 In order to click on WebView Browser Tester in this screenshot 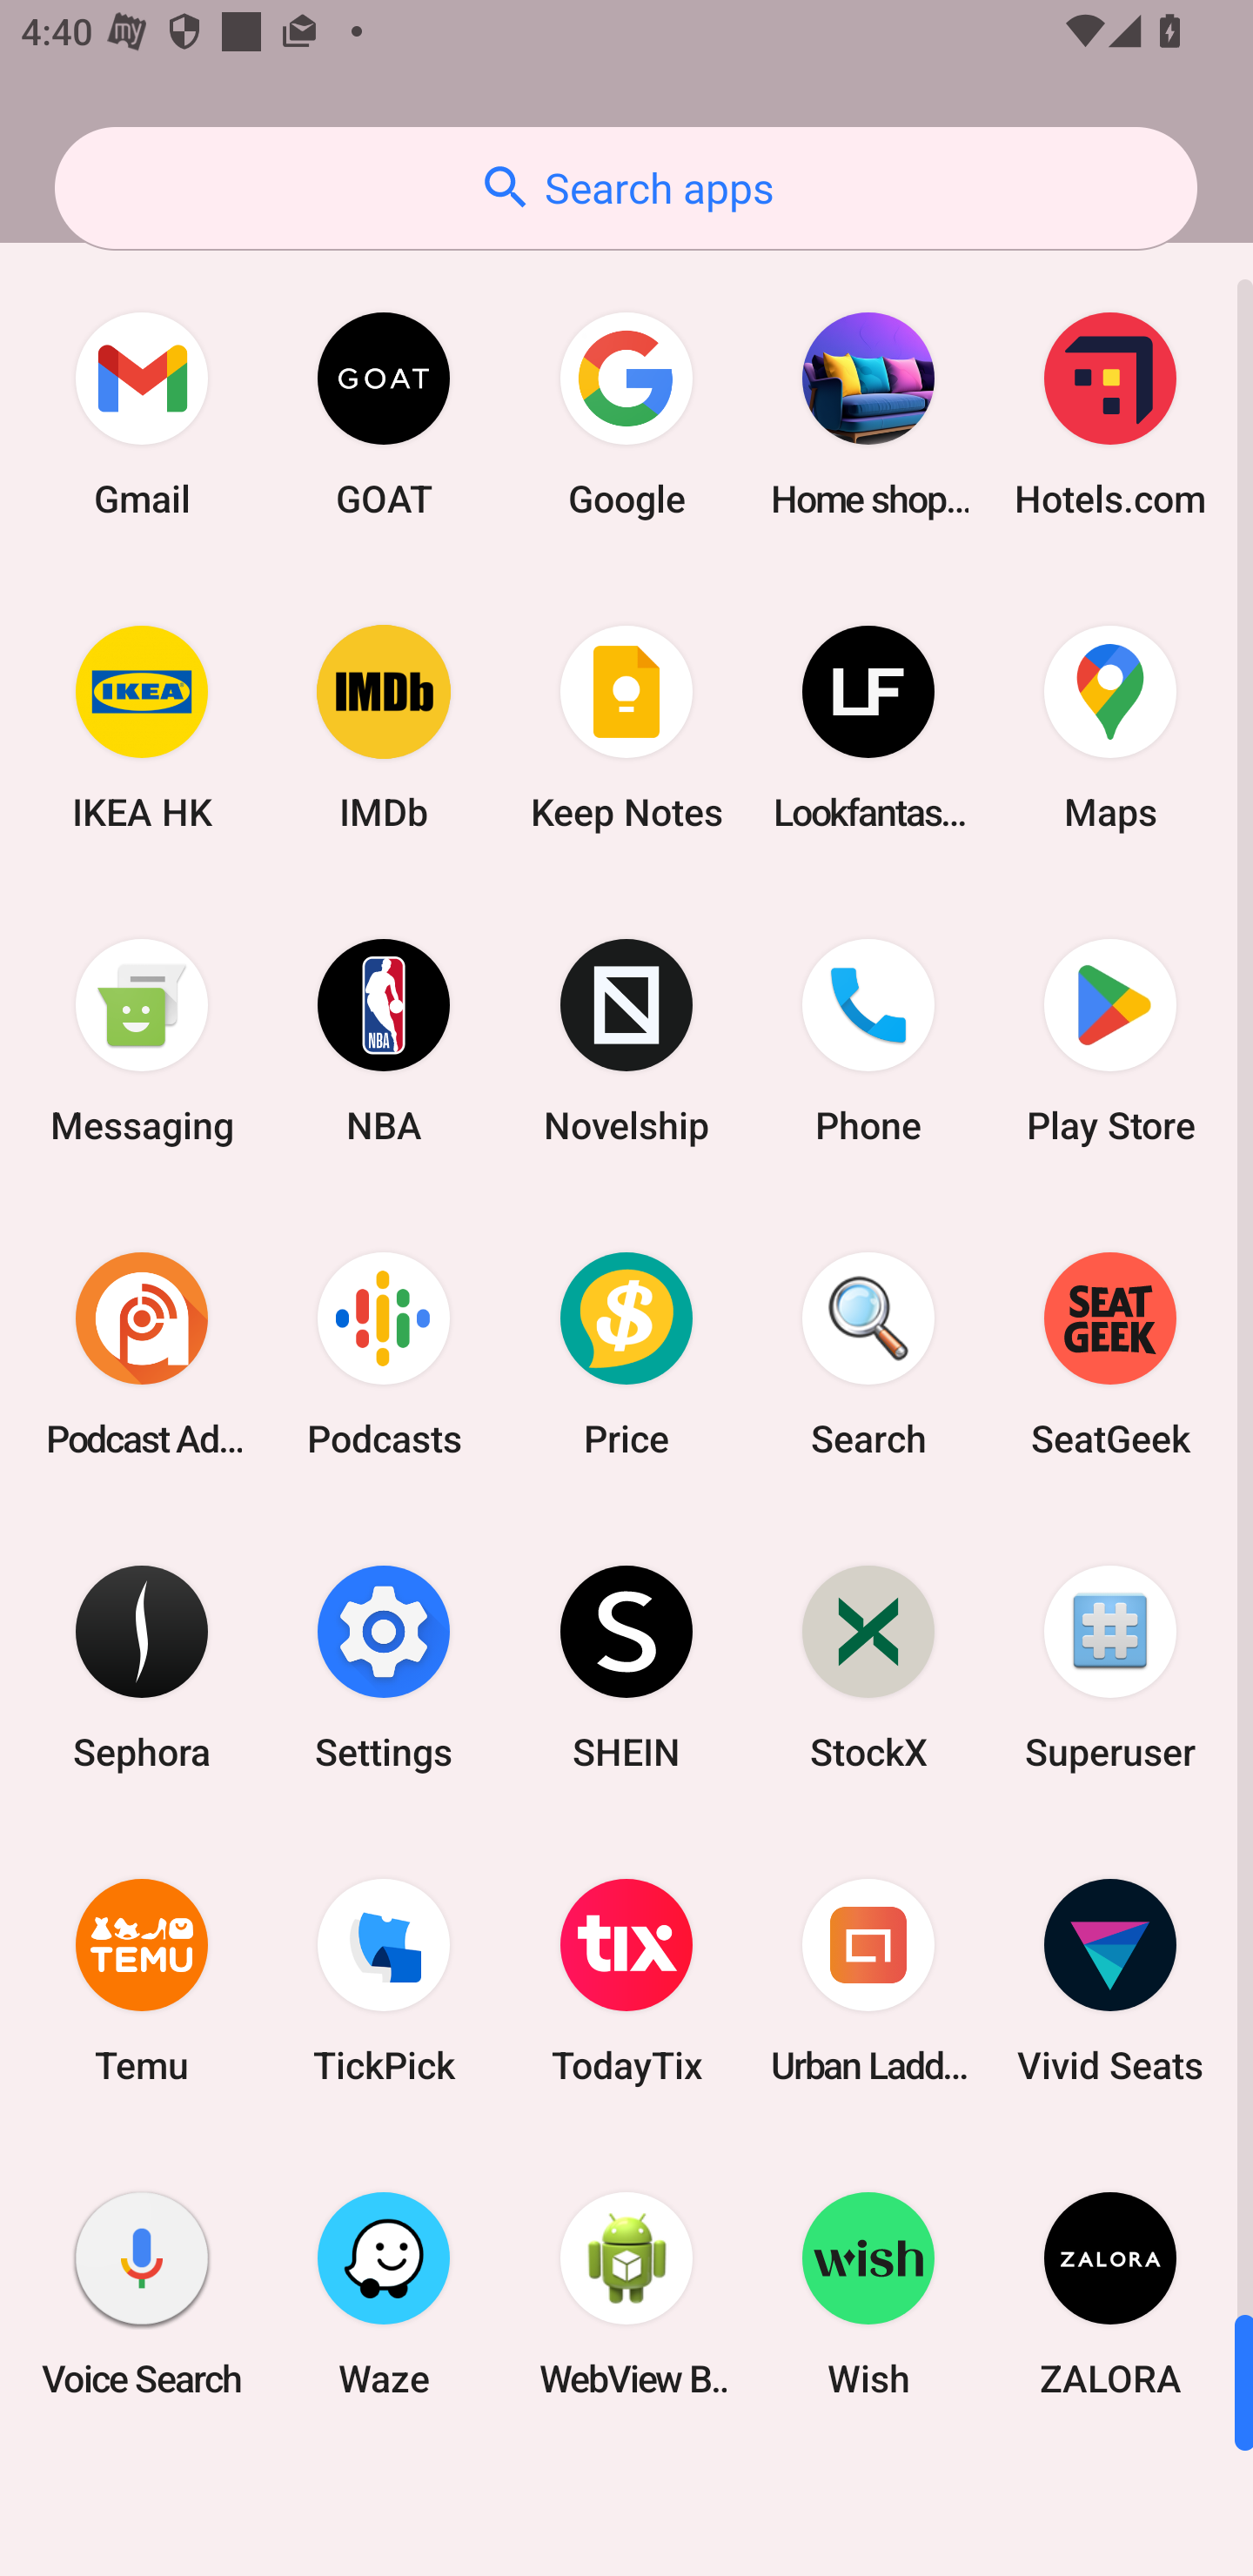, I will do `click(626, 2293)`.